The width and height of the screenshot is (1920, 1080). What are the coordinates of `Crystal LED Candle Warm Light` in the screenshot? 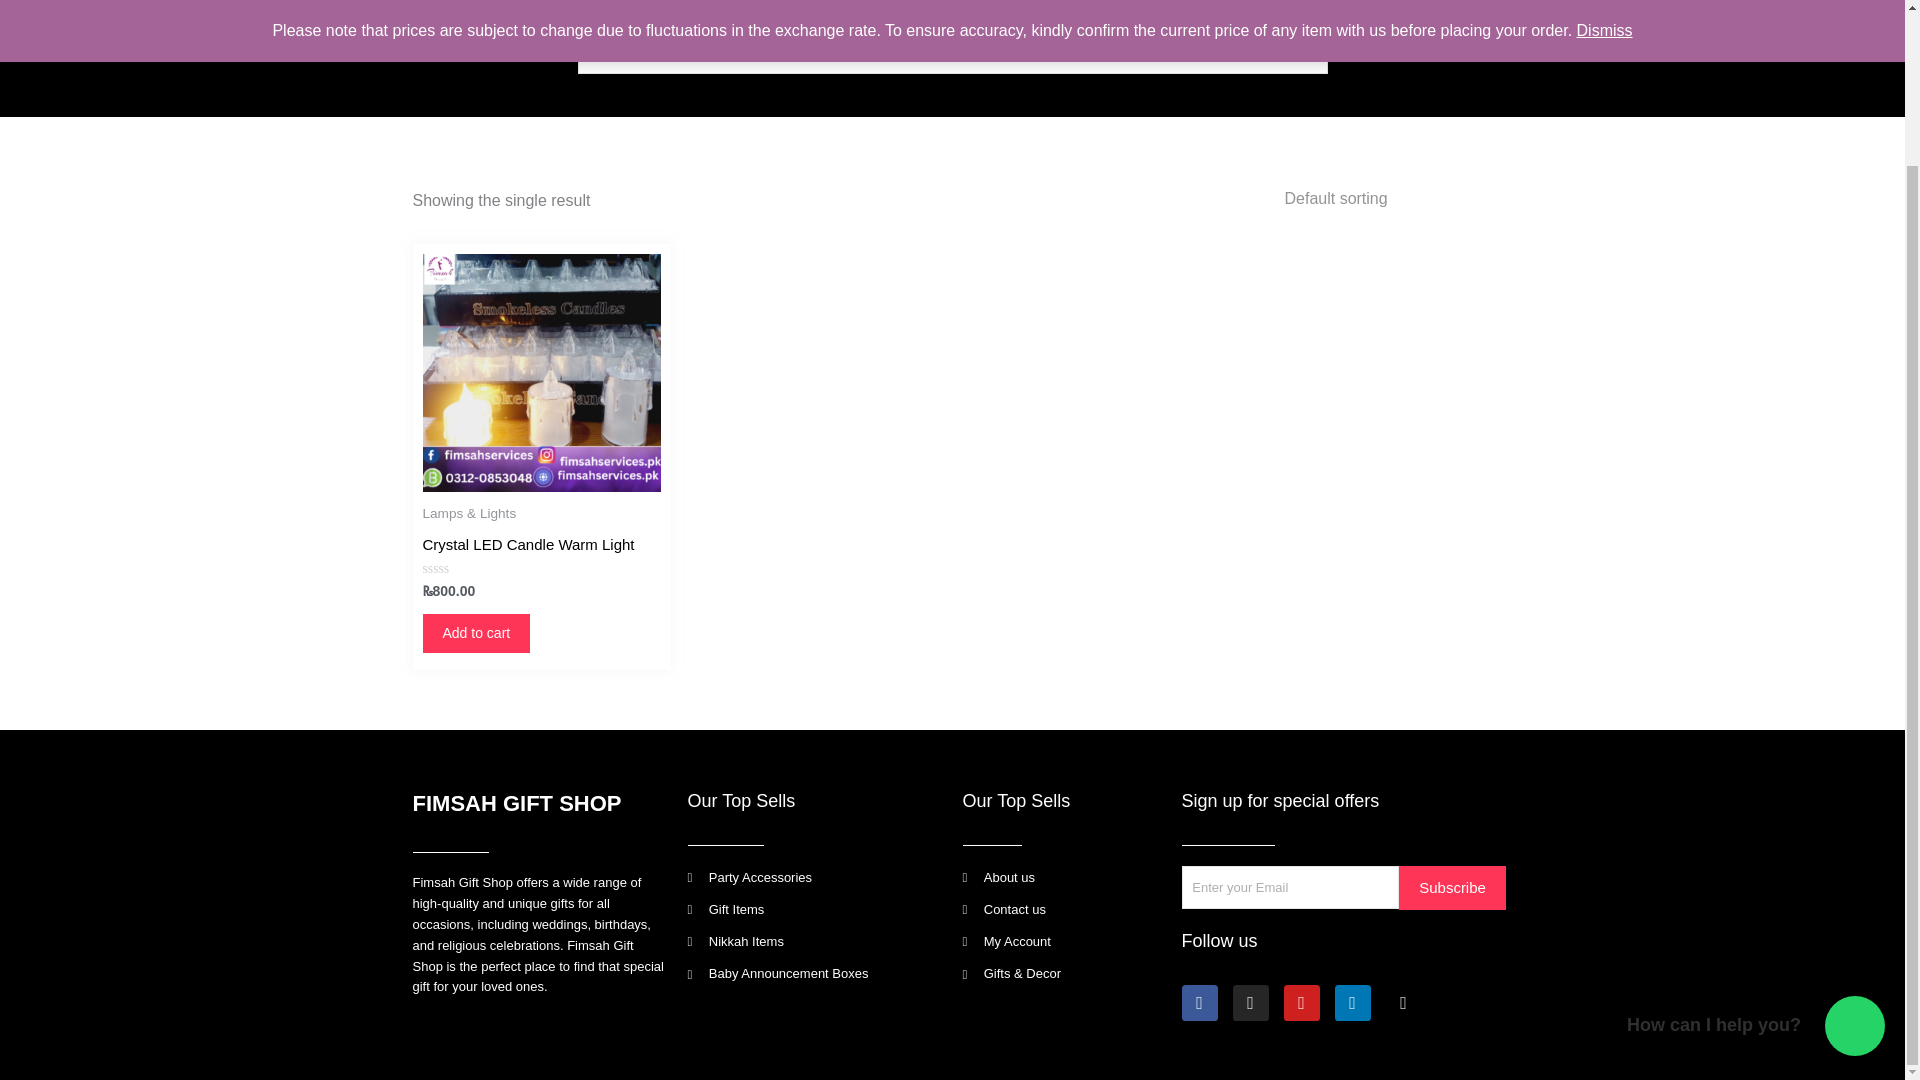 It's located at (528, 548).